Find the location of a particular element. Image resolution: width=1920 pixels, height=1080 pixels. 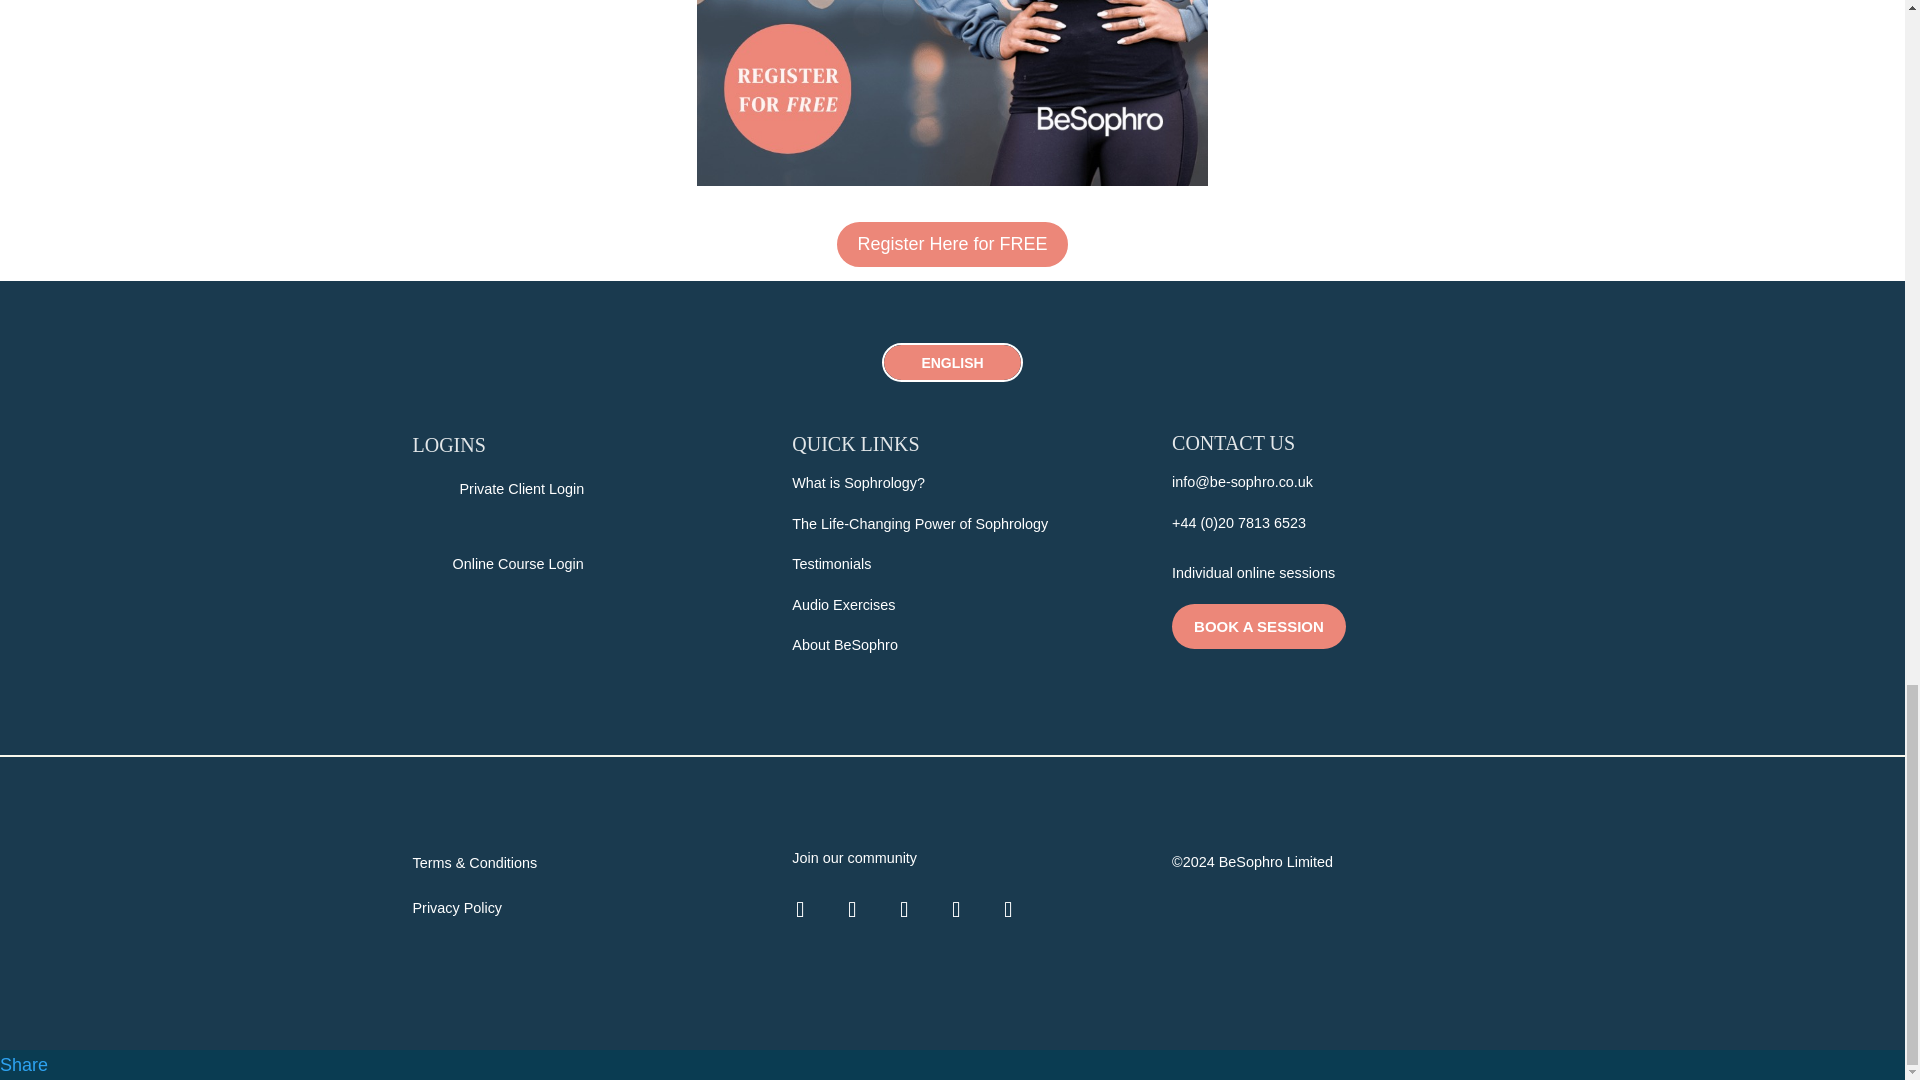

Register Here for FREE is located at coordinates (952, 244).